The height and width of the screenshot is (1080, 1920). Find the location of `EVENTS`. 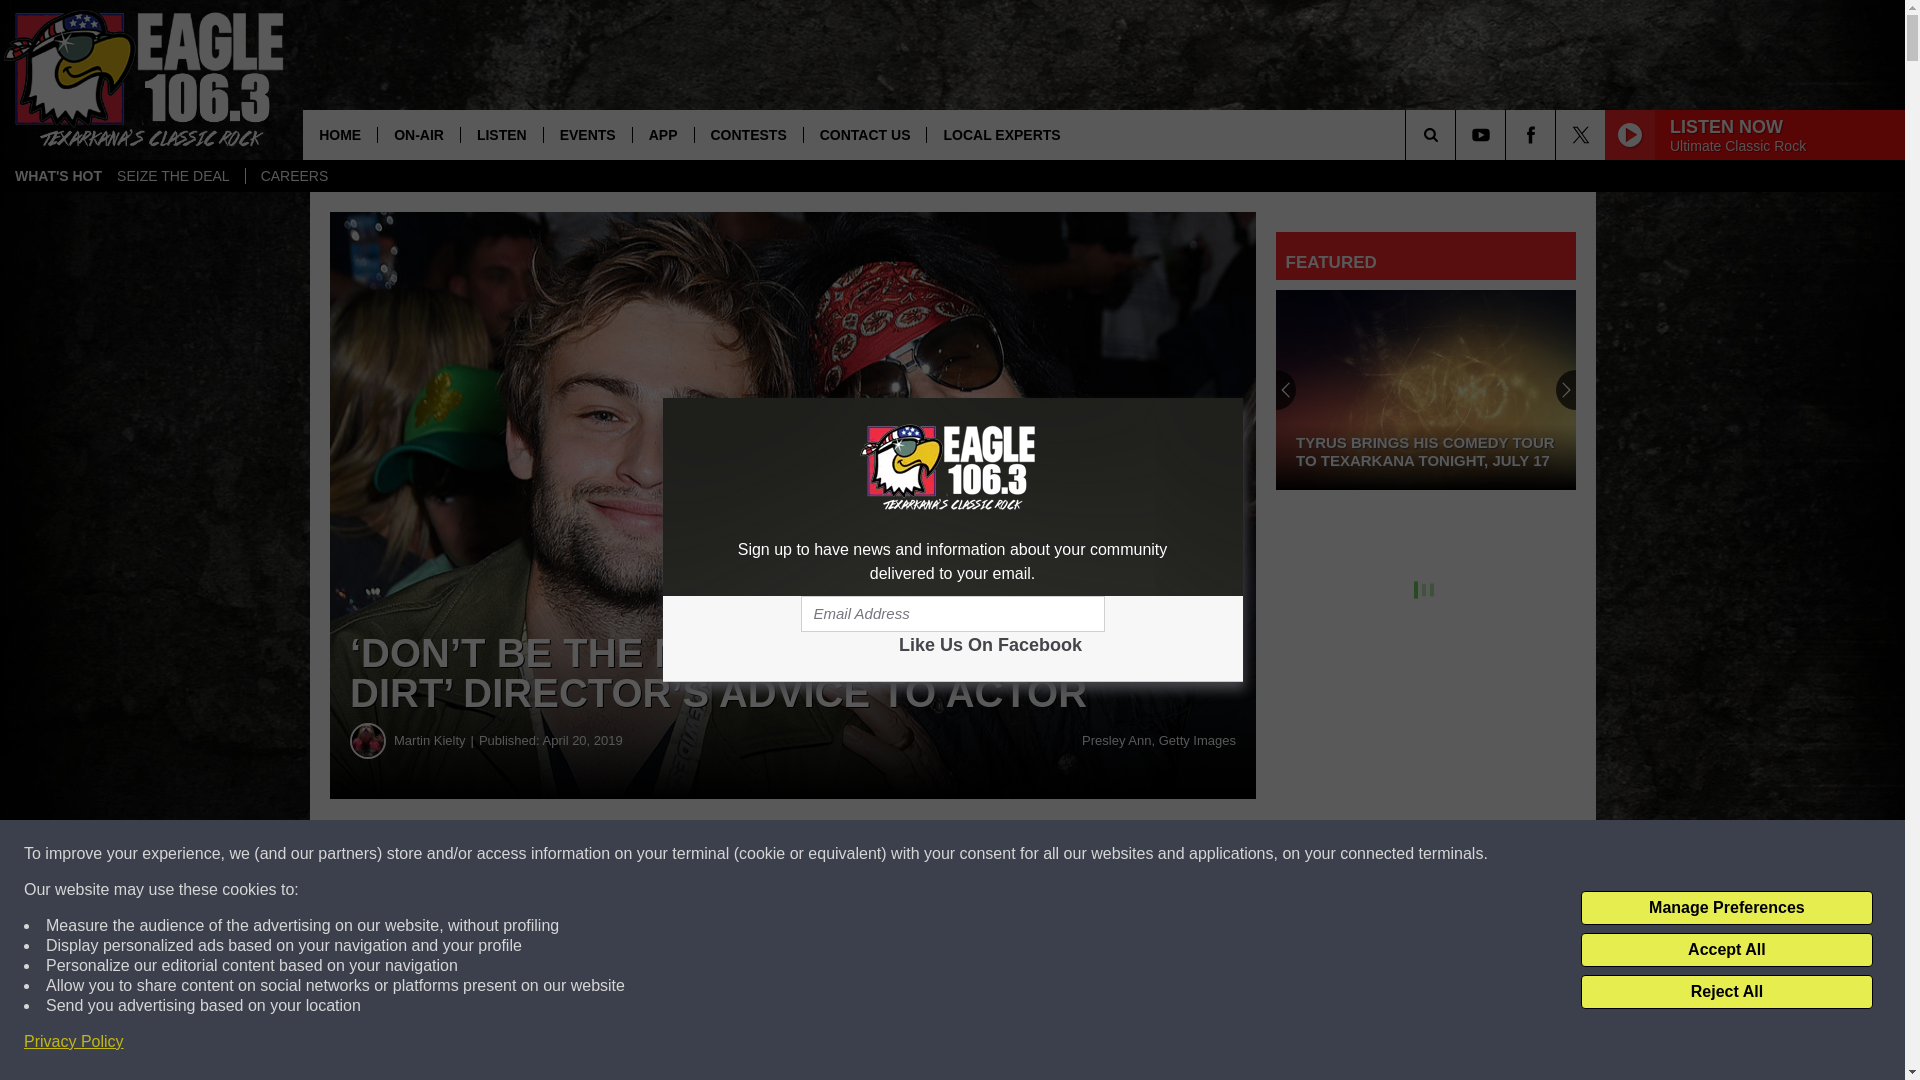

EVENTS is located at coordinates (587, 134).